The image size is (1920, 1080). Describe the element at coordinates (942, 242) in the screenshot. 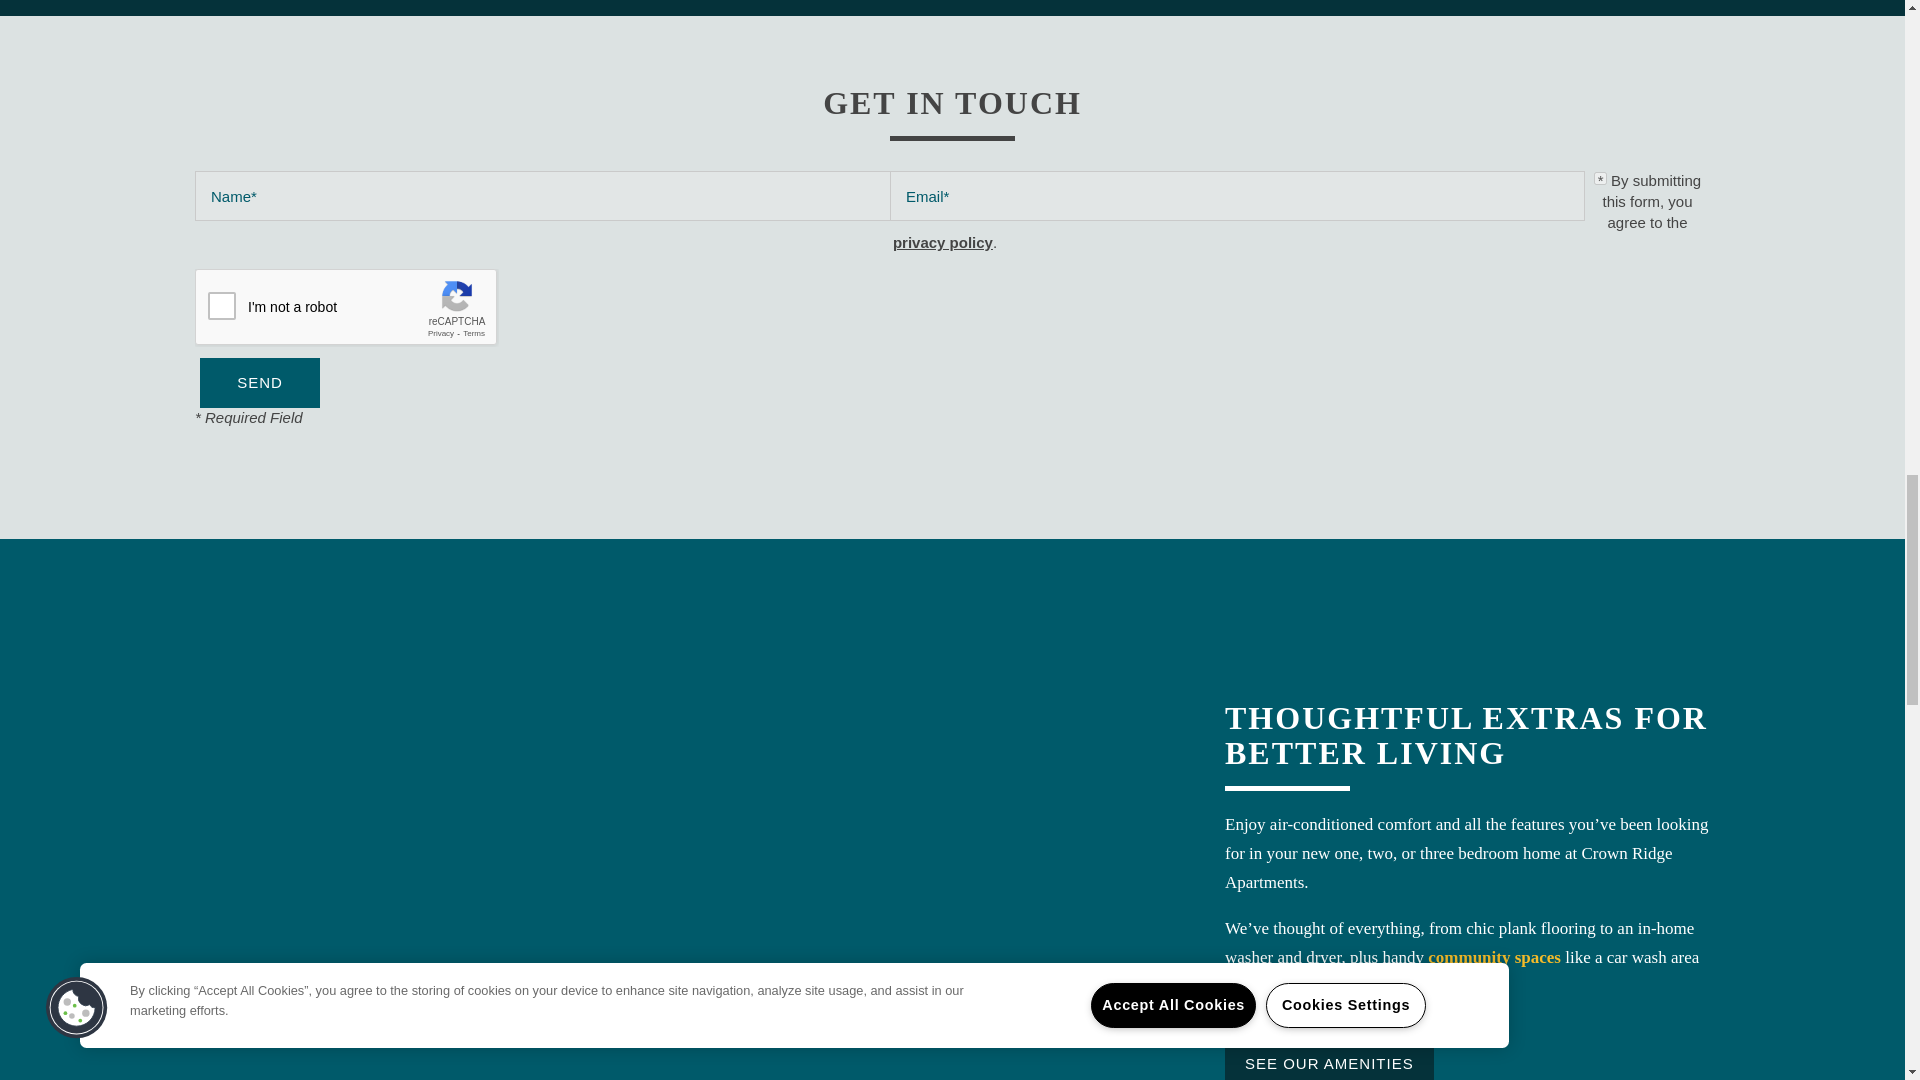

I see `privacy policy` at that location.